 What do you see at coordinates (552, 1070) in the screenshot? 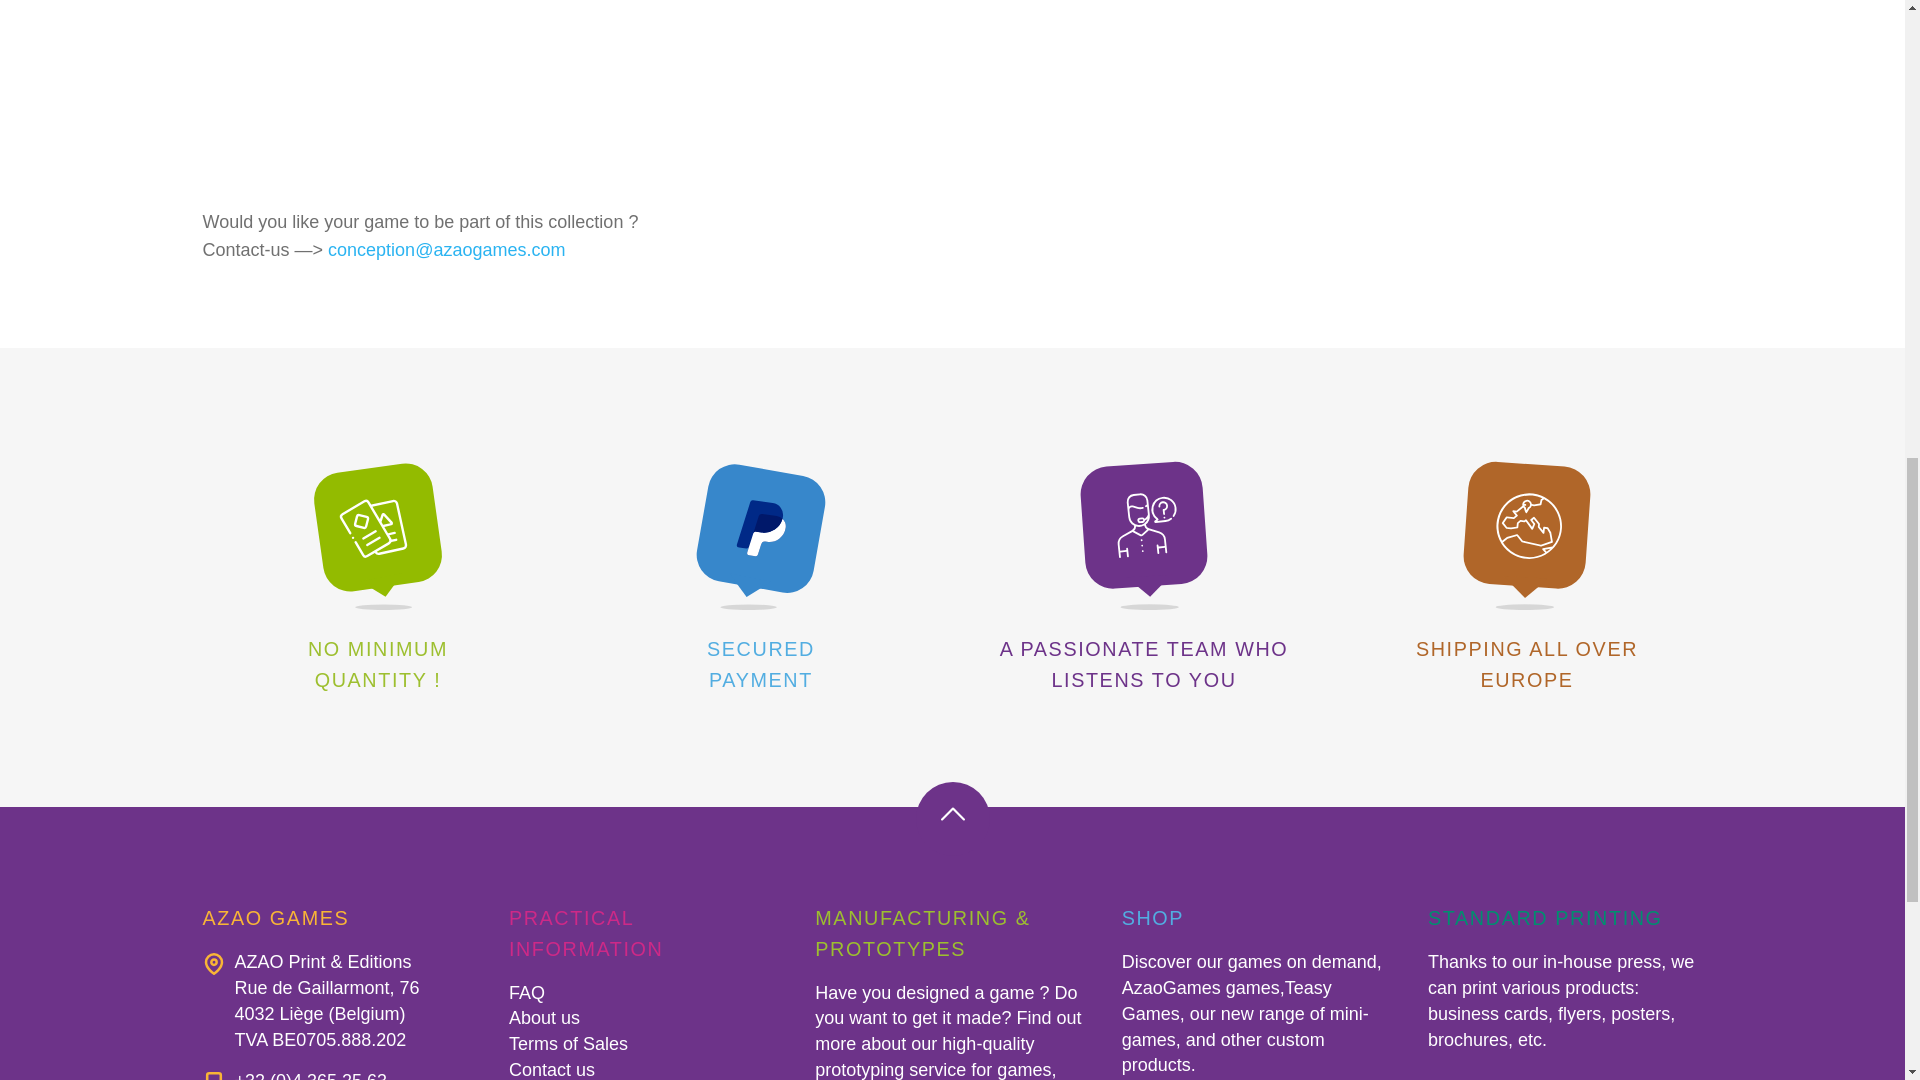
I see `Contact us` at bounding box center [552, 1070].